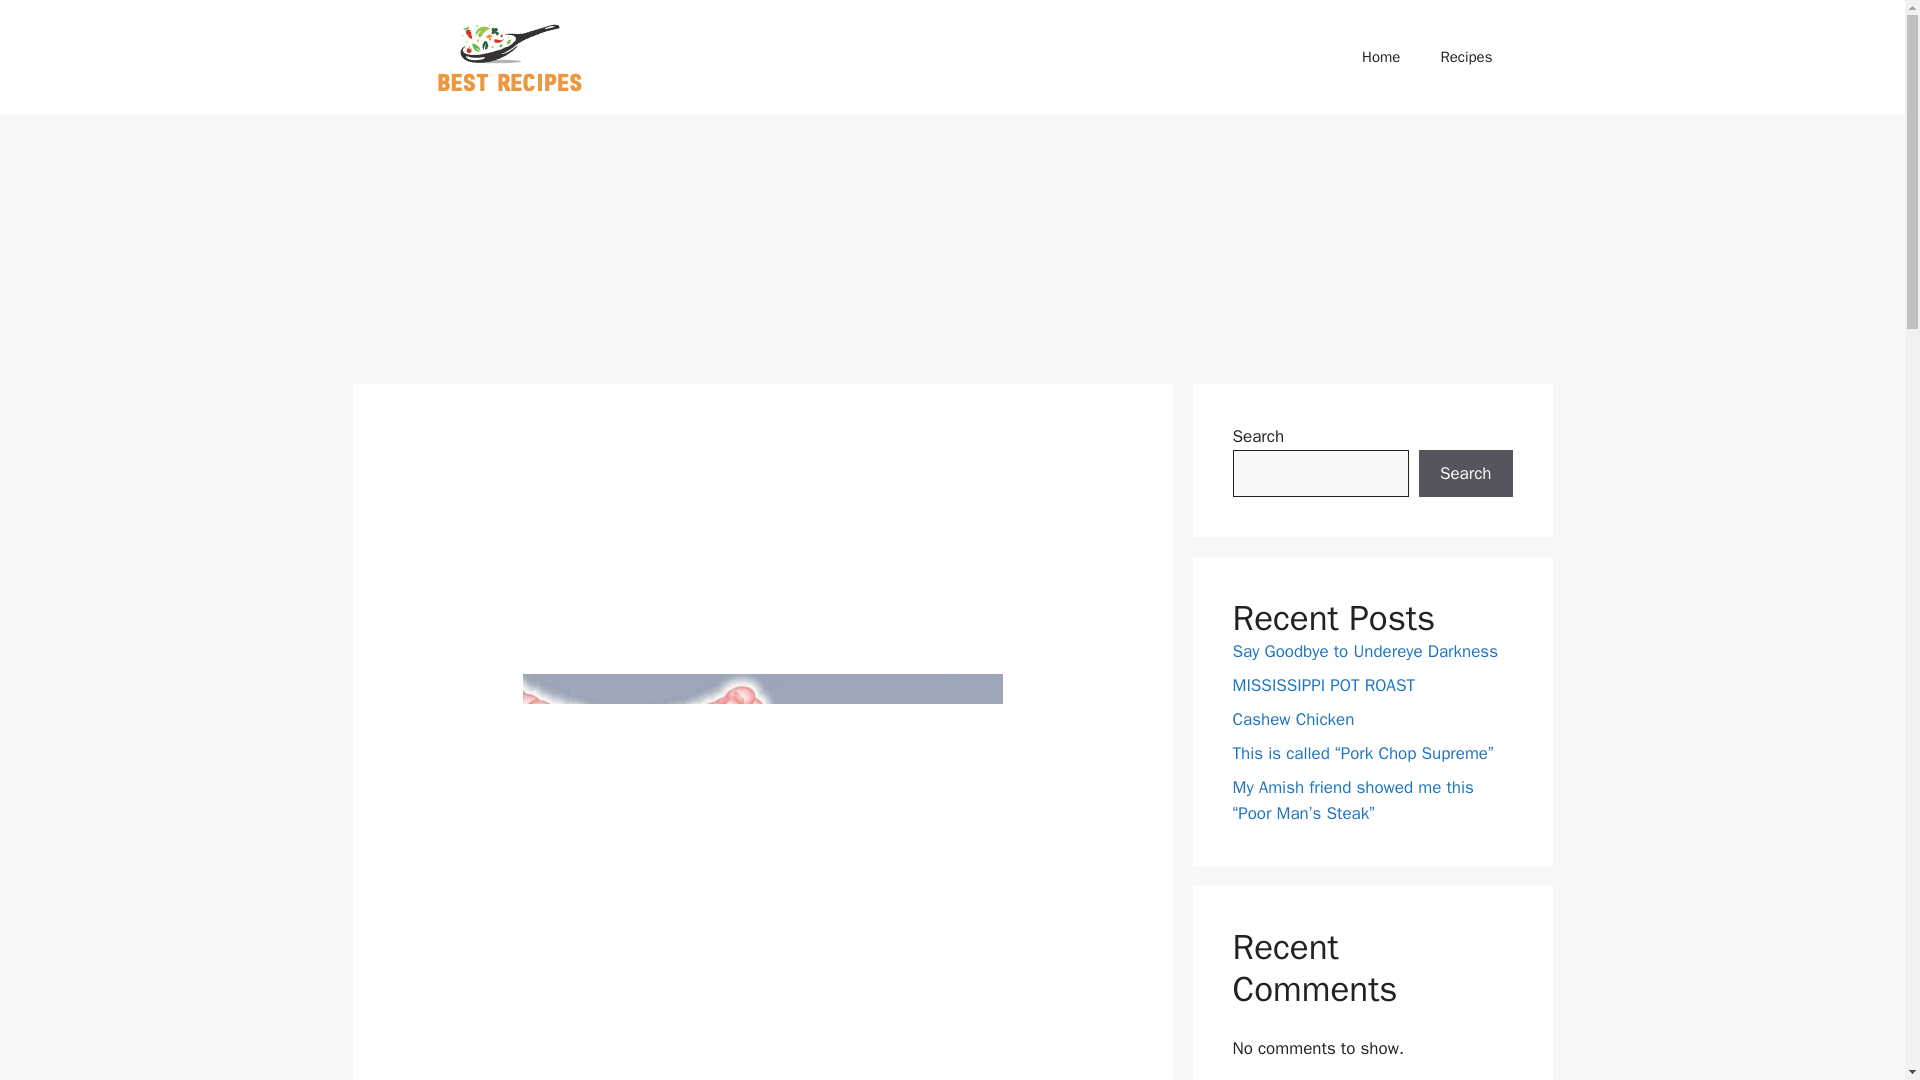 Image resolution: width=1920 pixels, height=1080 pixels. Describe the element at coordinates (1381, 57) in the screenshot. I see `Home` at that location.